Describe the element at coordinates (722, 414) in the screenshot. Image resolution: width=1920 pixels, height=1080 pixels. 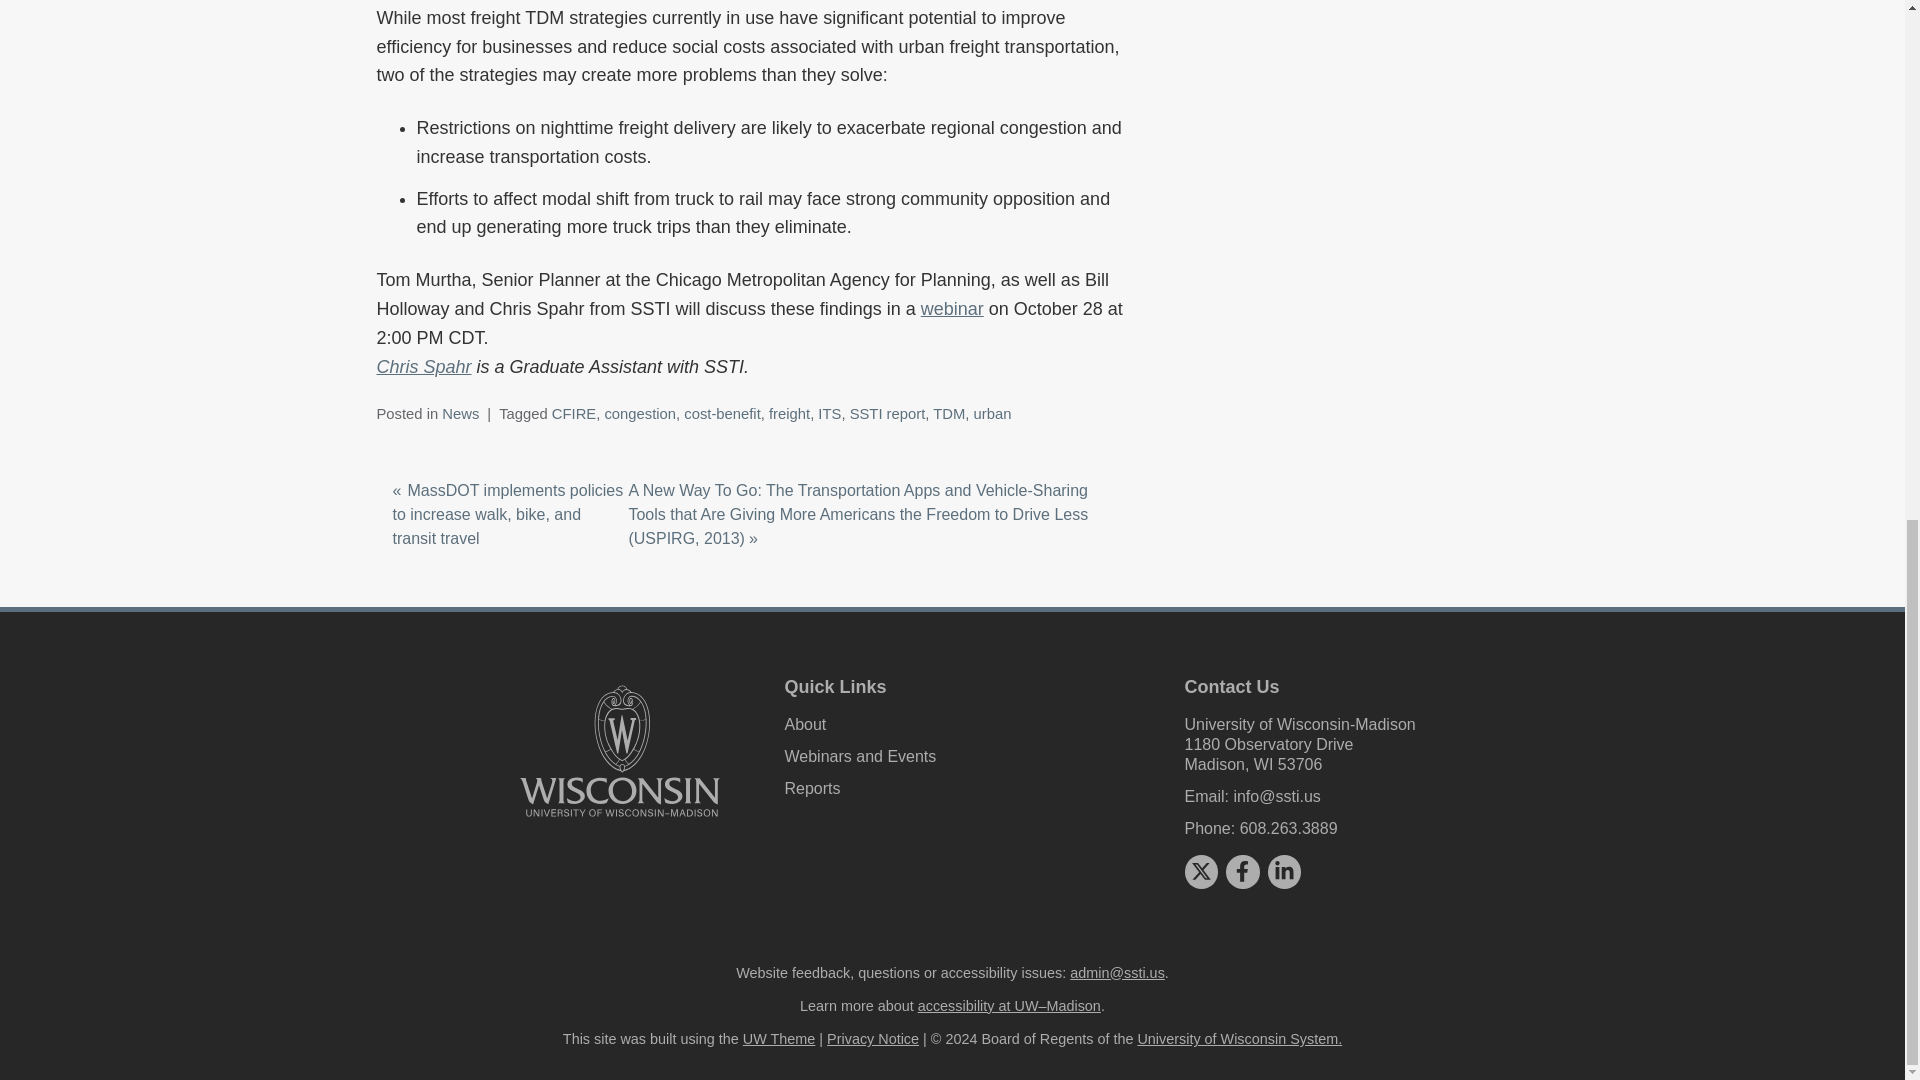
I see `cost-benefit` at that location.